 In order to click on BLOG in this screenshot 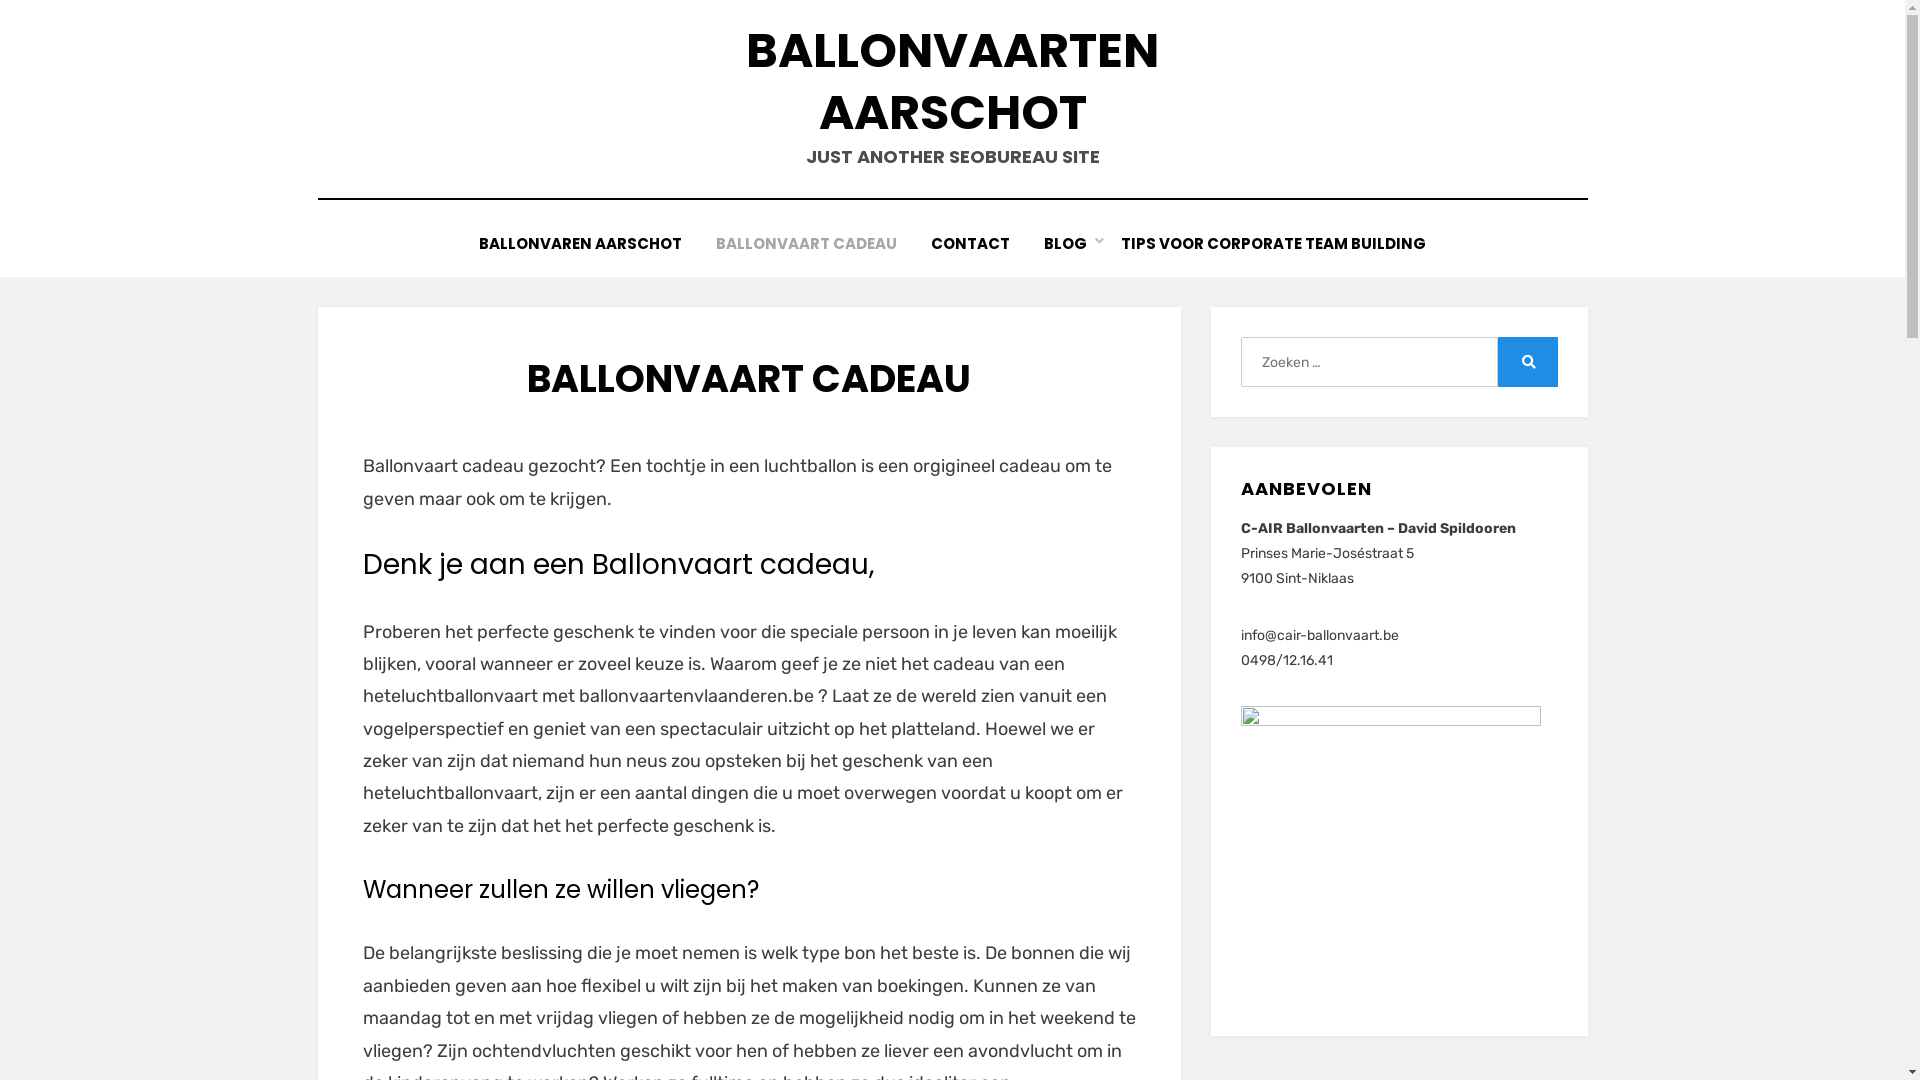, I will do `click(1066, 244)`.